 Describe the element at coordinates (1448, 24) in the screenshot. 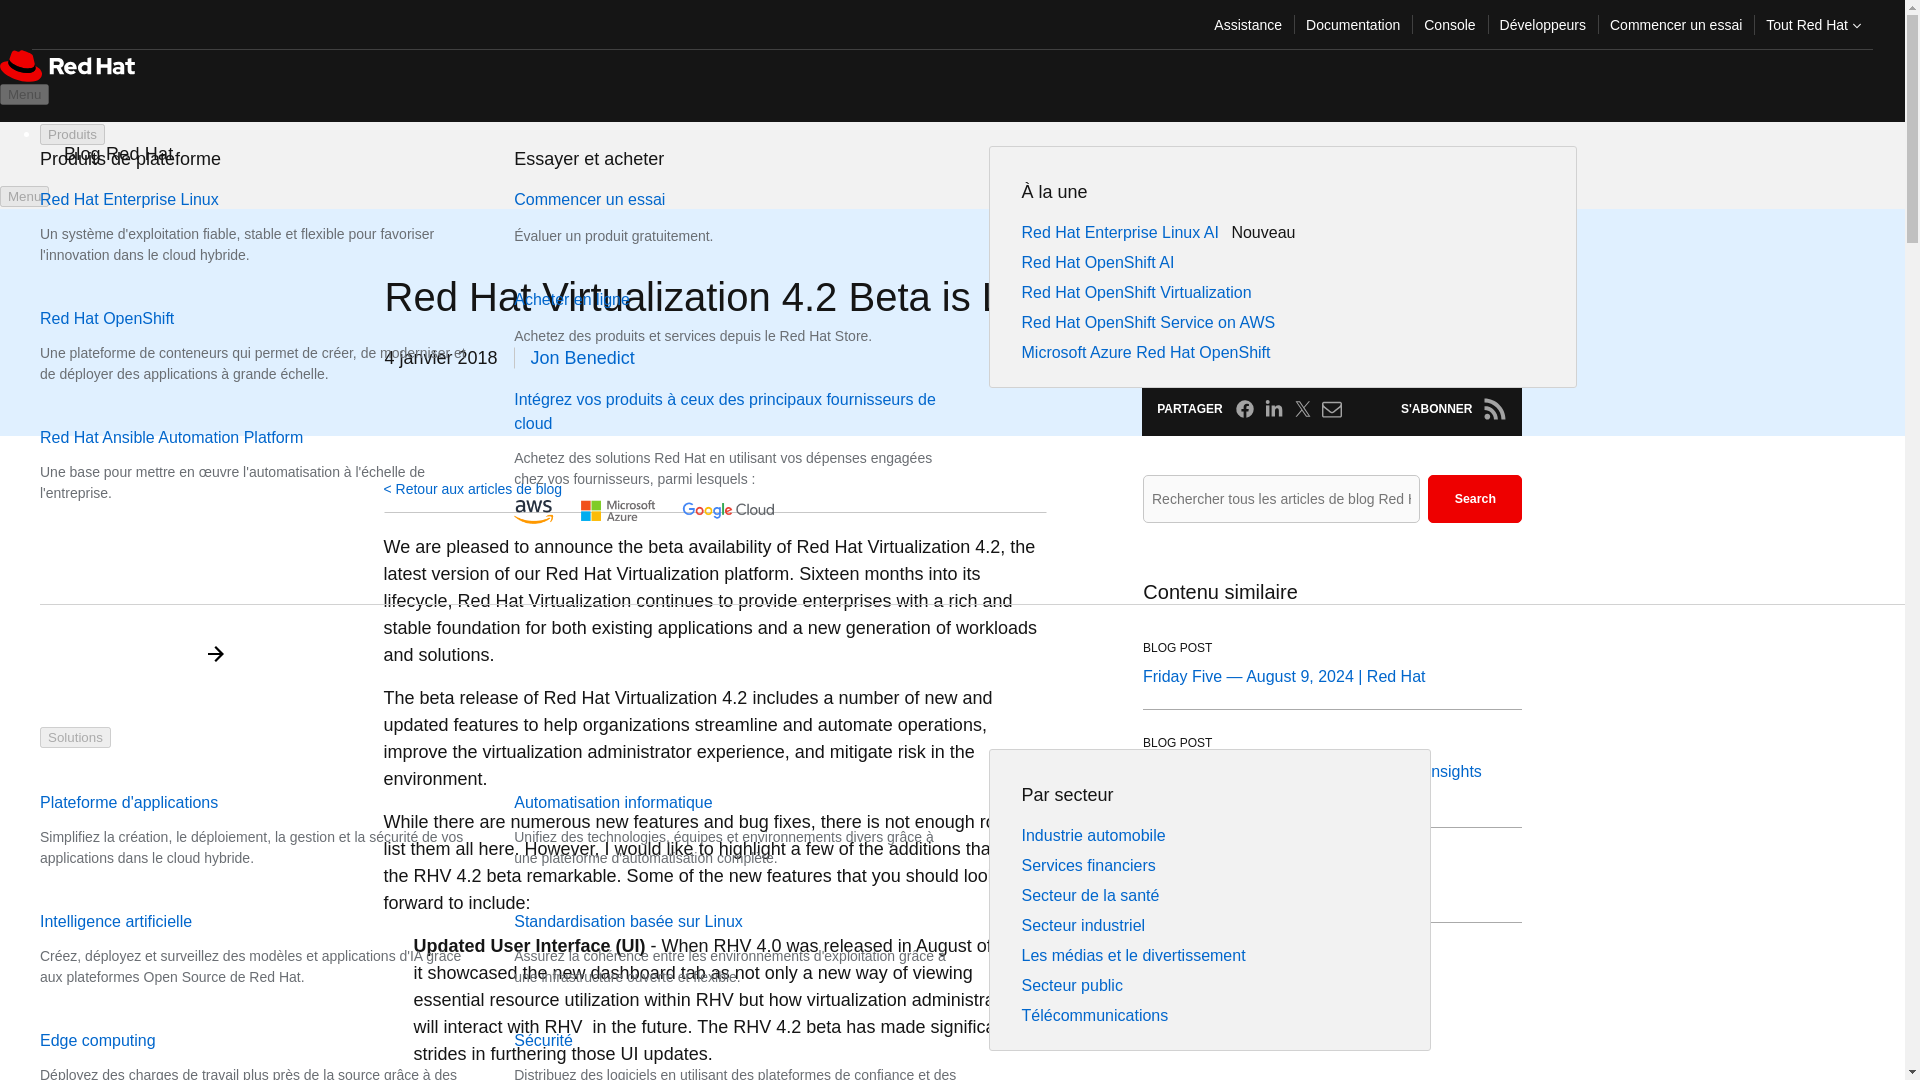

I see `Console` at that location.